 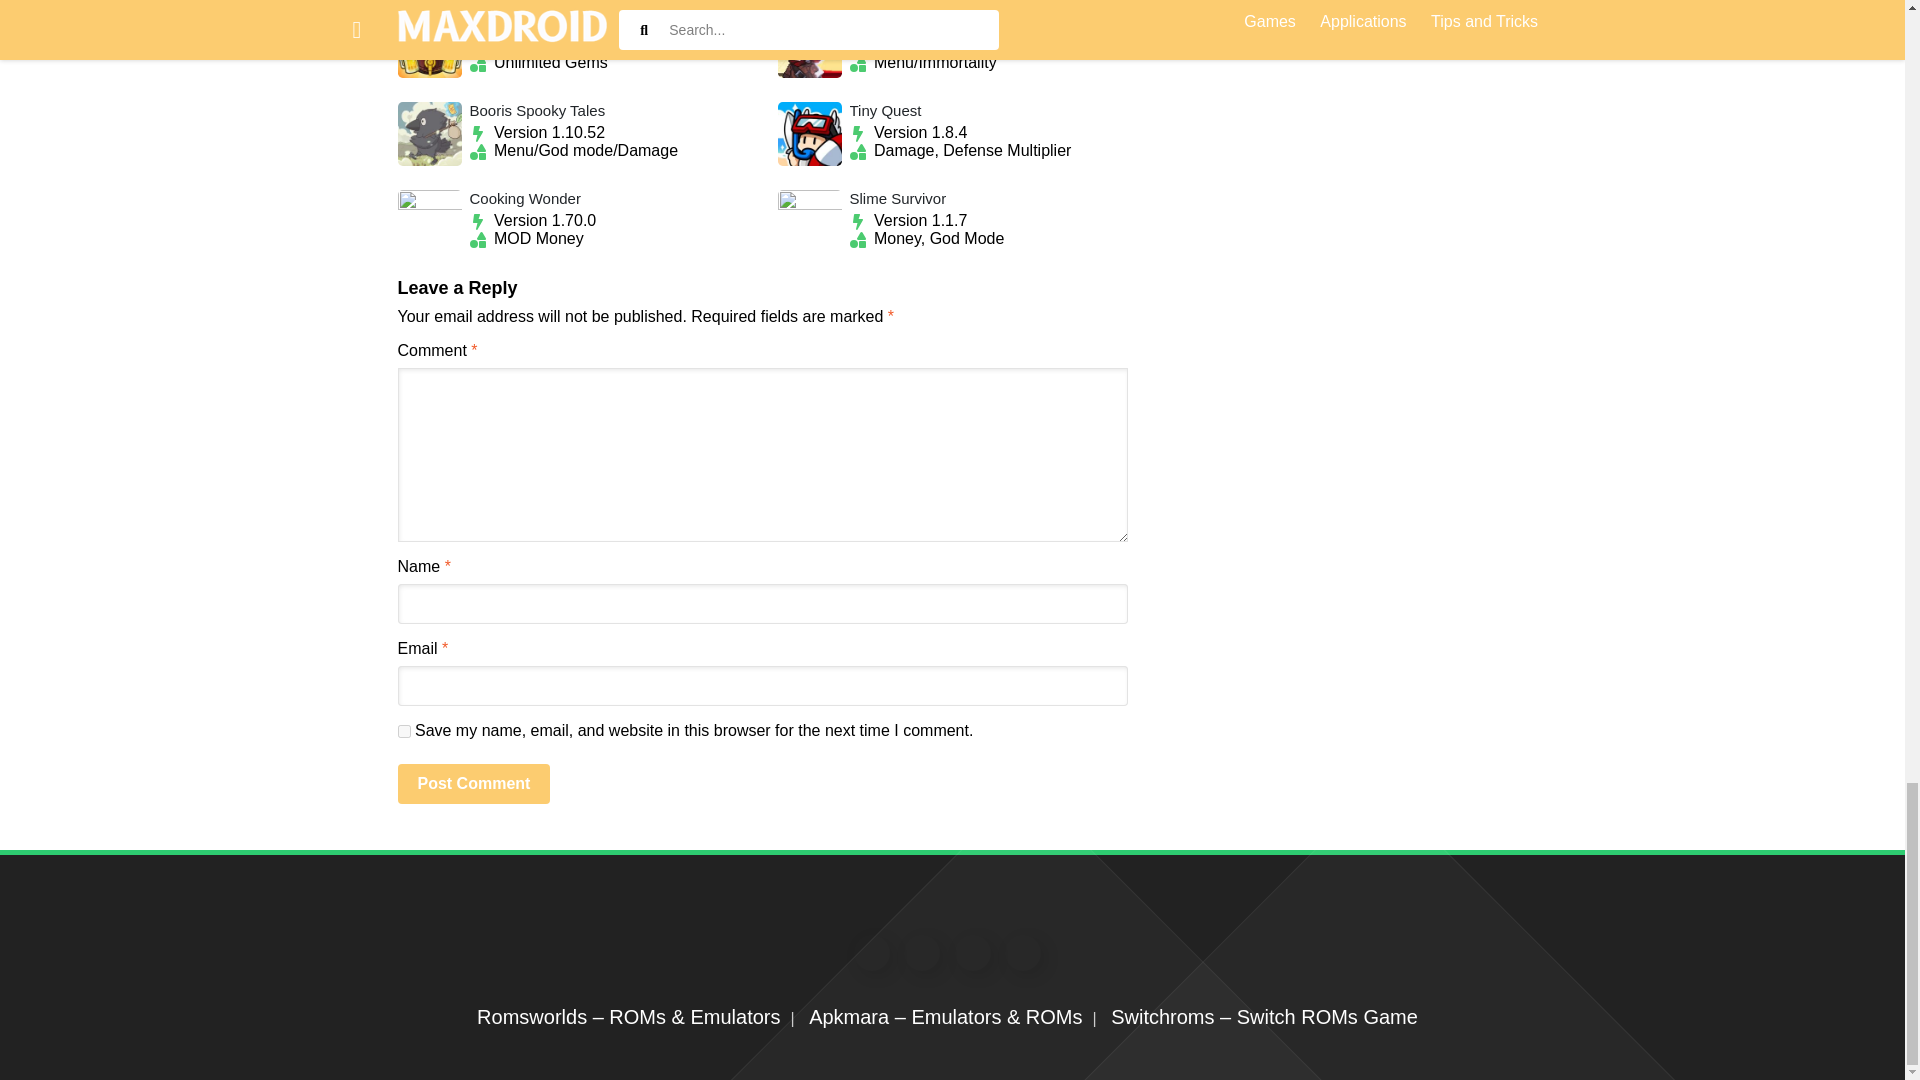 What do you see at coordinates (474, 783) in the screenshot?
I see `Post Comment` at bounding box center [474, 783].